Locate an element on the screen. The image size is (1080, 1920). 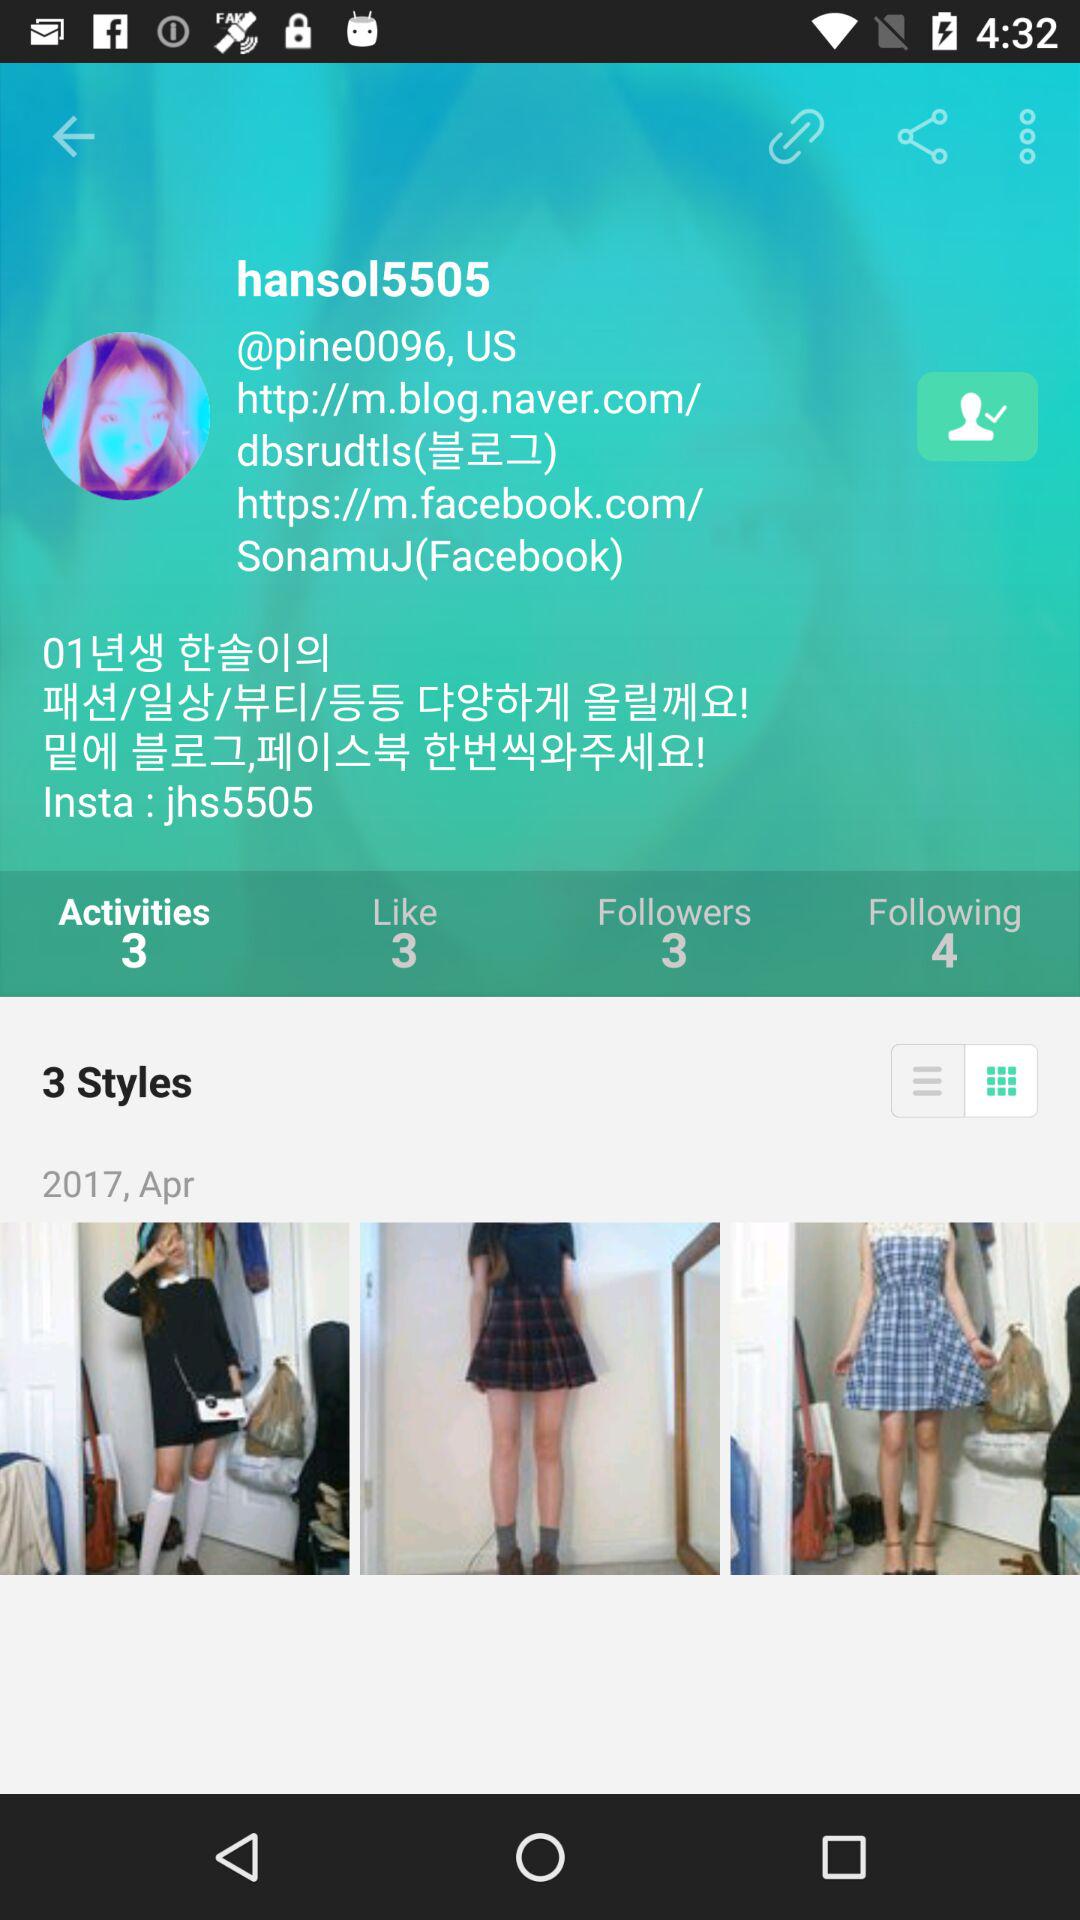
open photo is located at coordinates (174, 1398).